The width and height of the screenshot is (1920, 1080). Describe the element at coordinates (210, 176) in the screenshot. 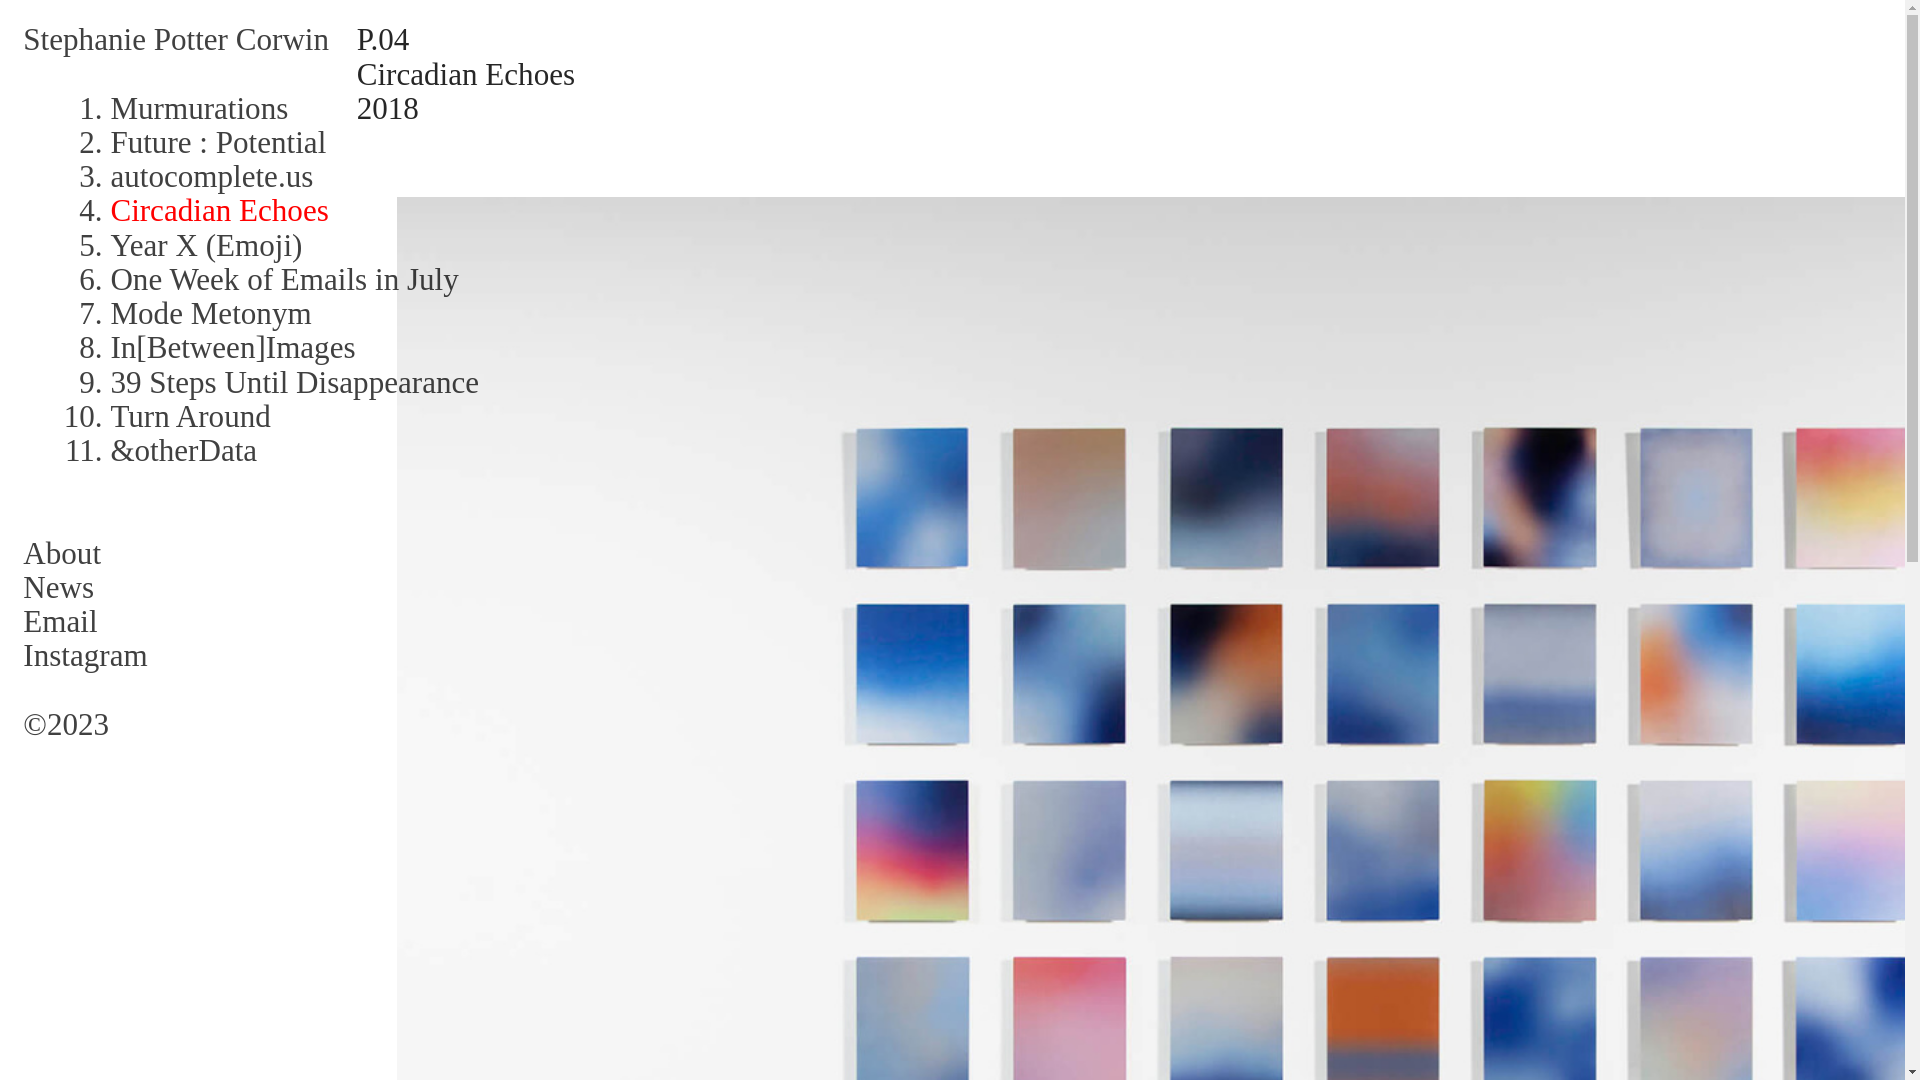

I see `autocomplete.us` at that location.